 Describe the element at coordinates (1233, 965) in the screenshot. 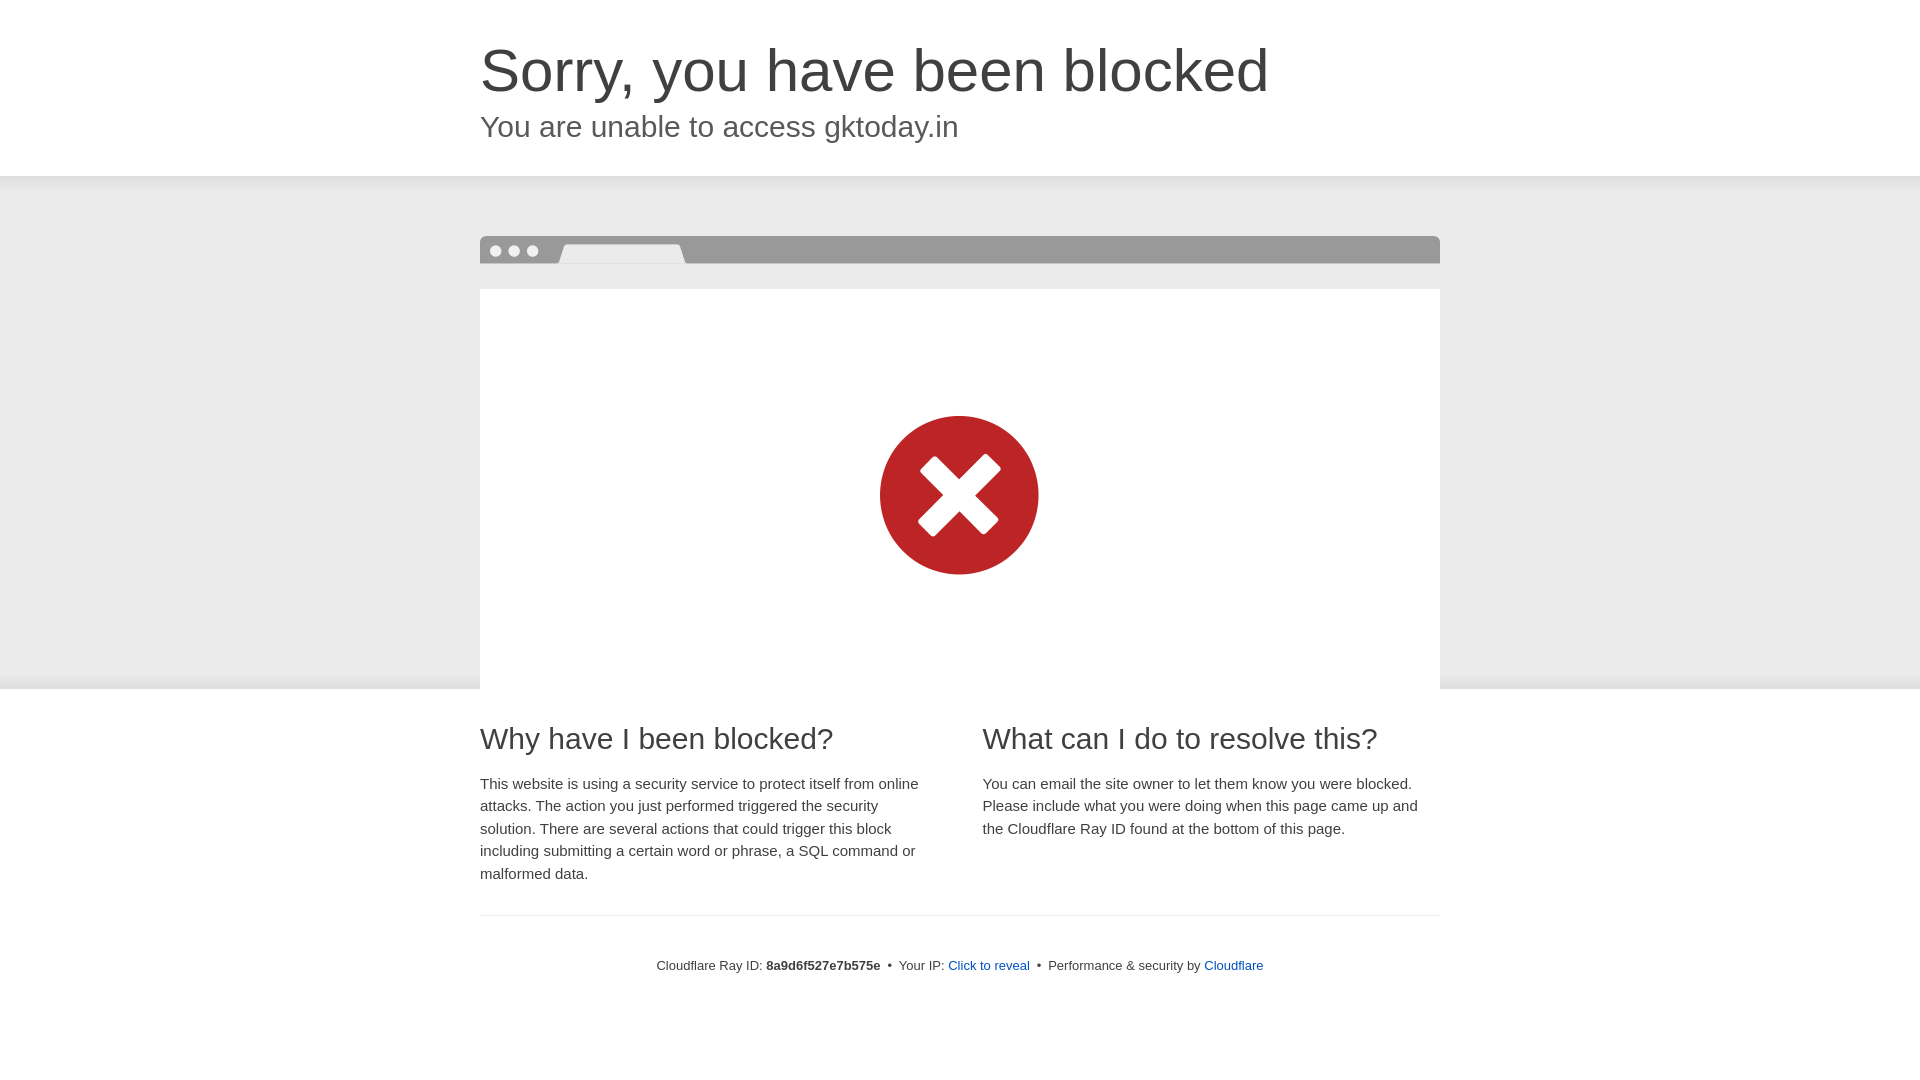

I see `Cloudflare` at that location.